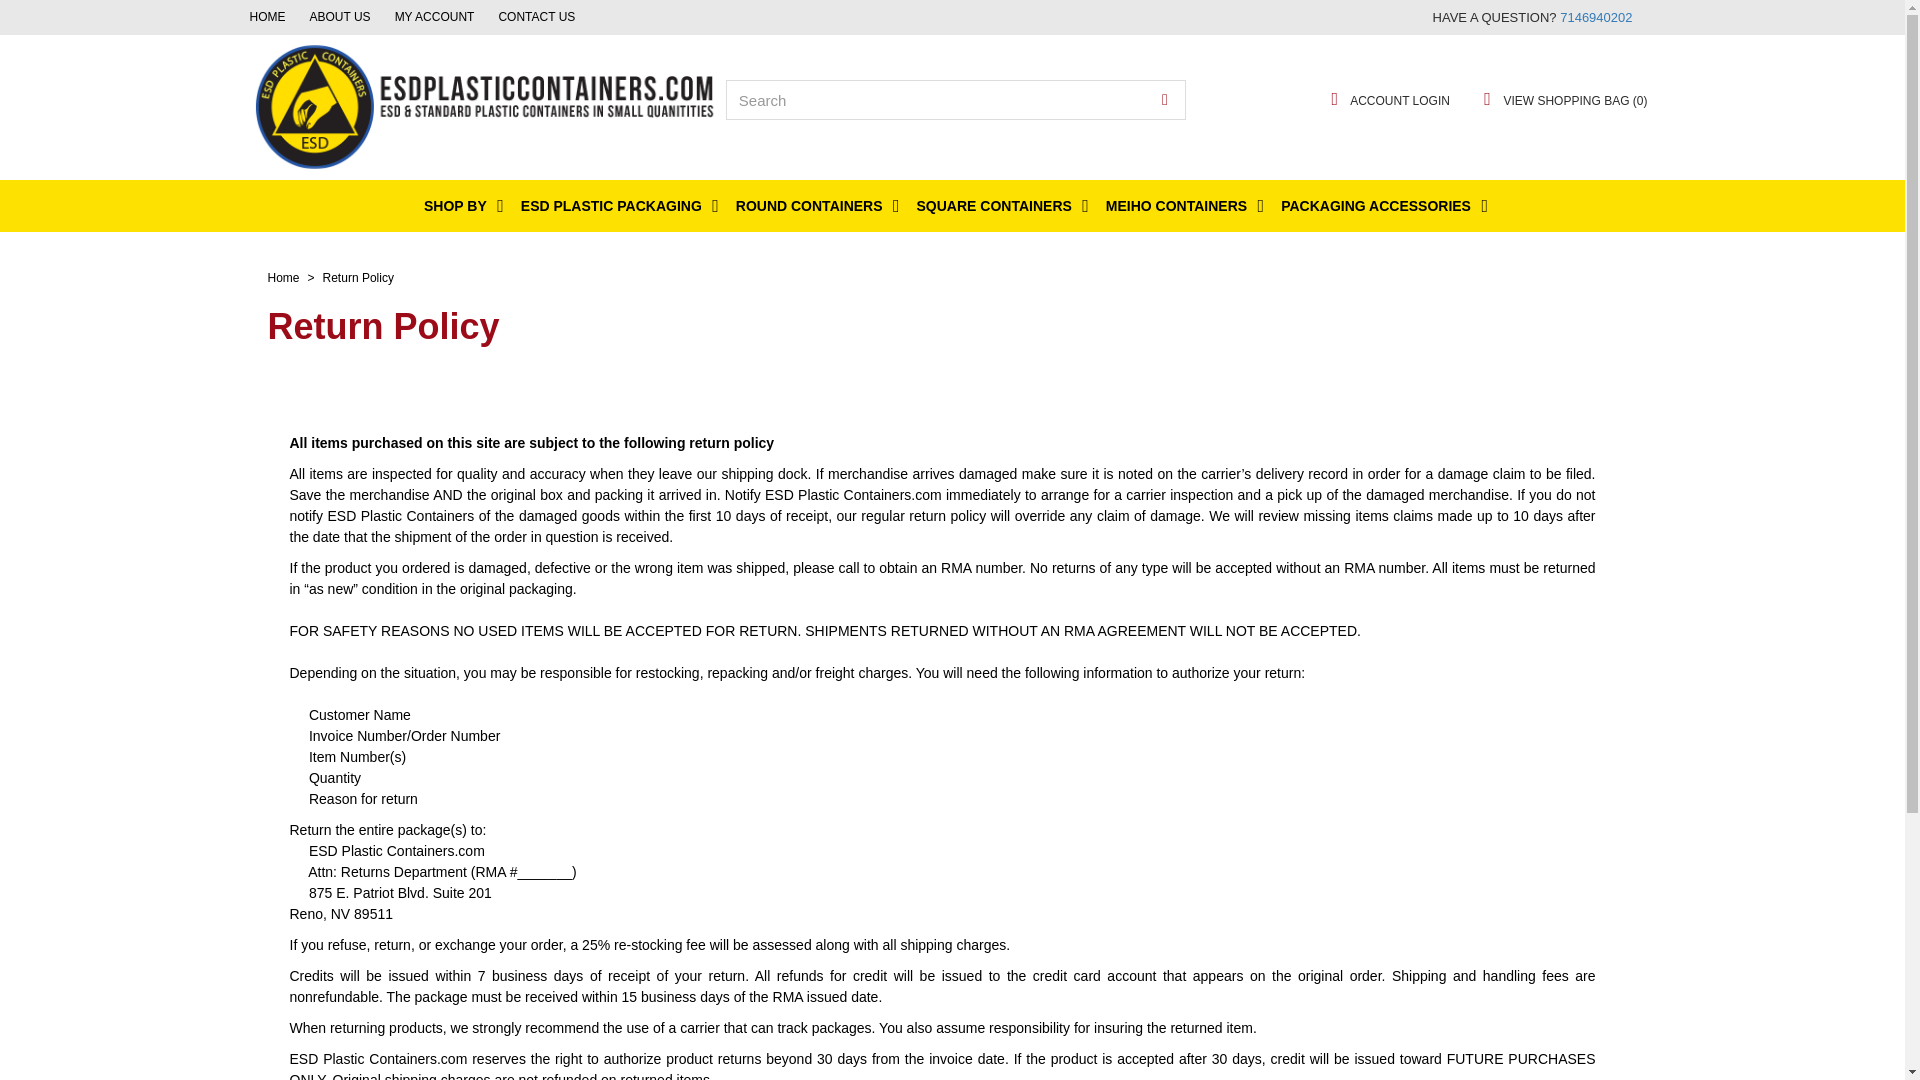 The height and width of the screenshot is (1080, 1920). What do you see at coordinates (616, 206) in the screenshot?
I see `ESD PLASTIC PACKAGING` at bounding box center [616, 206].